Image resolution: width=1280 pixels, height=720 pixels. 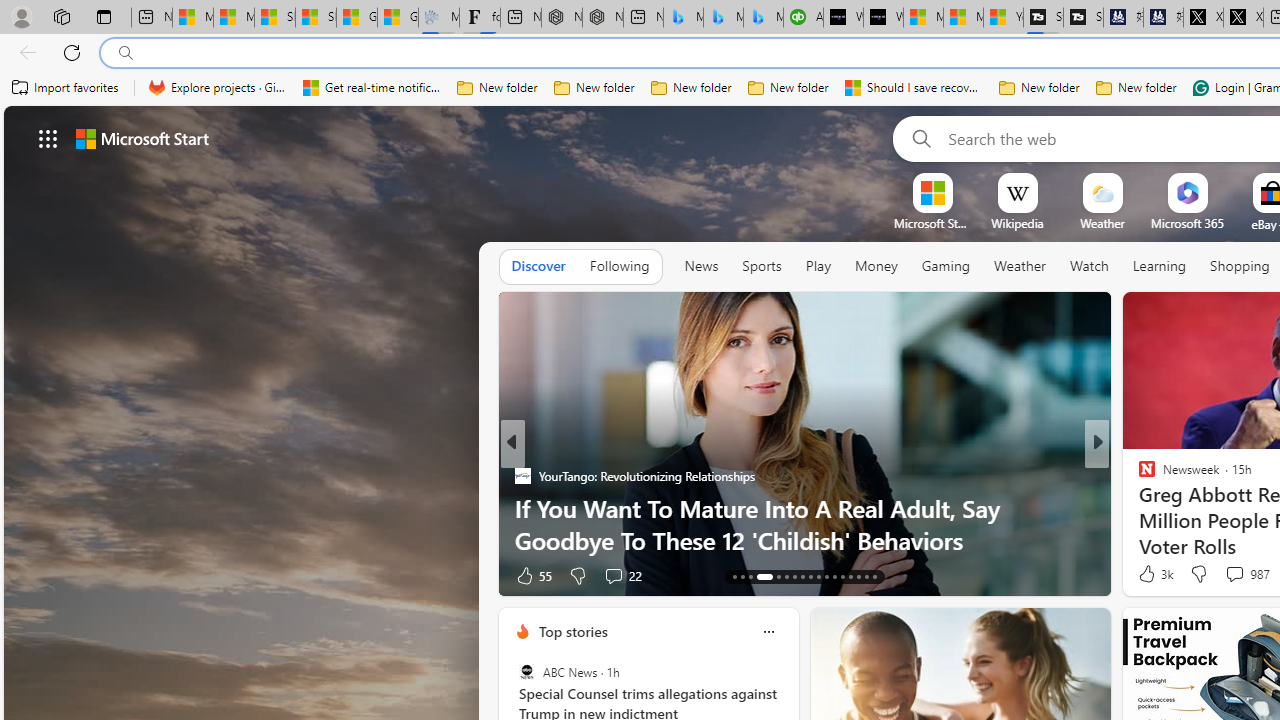 I want to click on View comments 52 Comment, so click(x=1229, y=576).